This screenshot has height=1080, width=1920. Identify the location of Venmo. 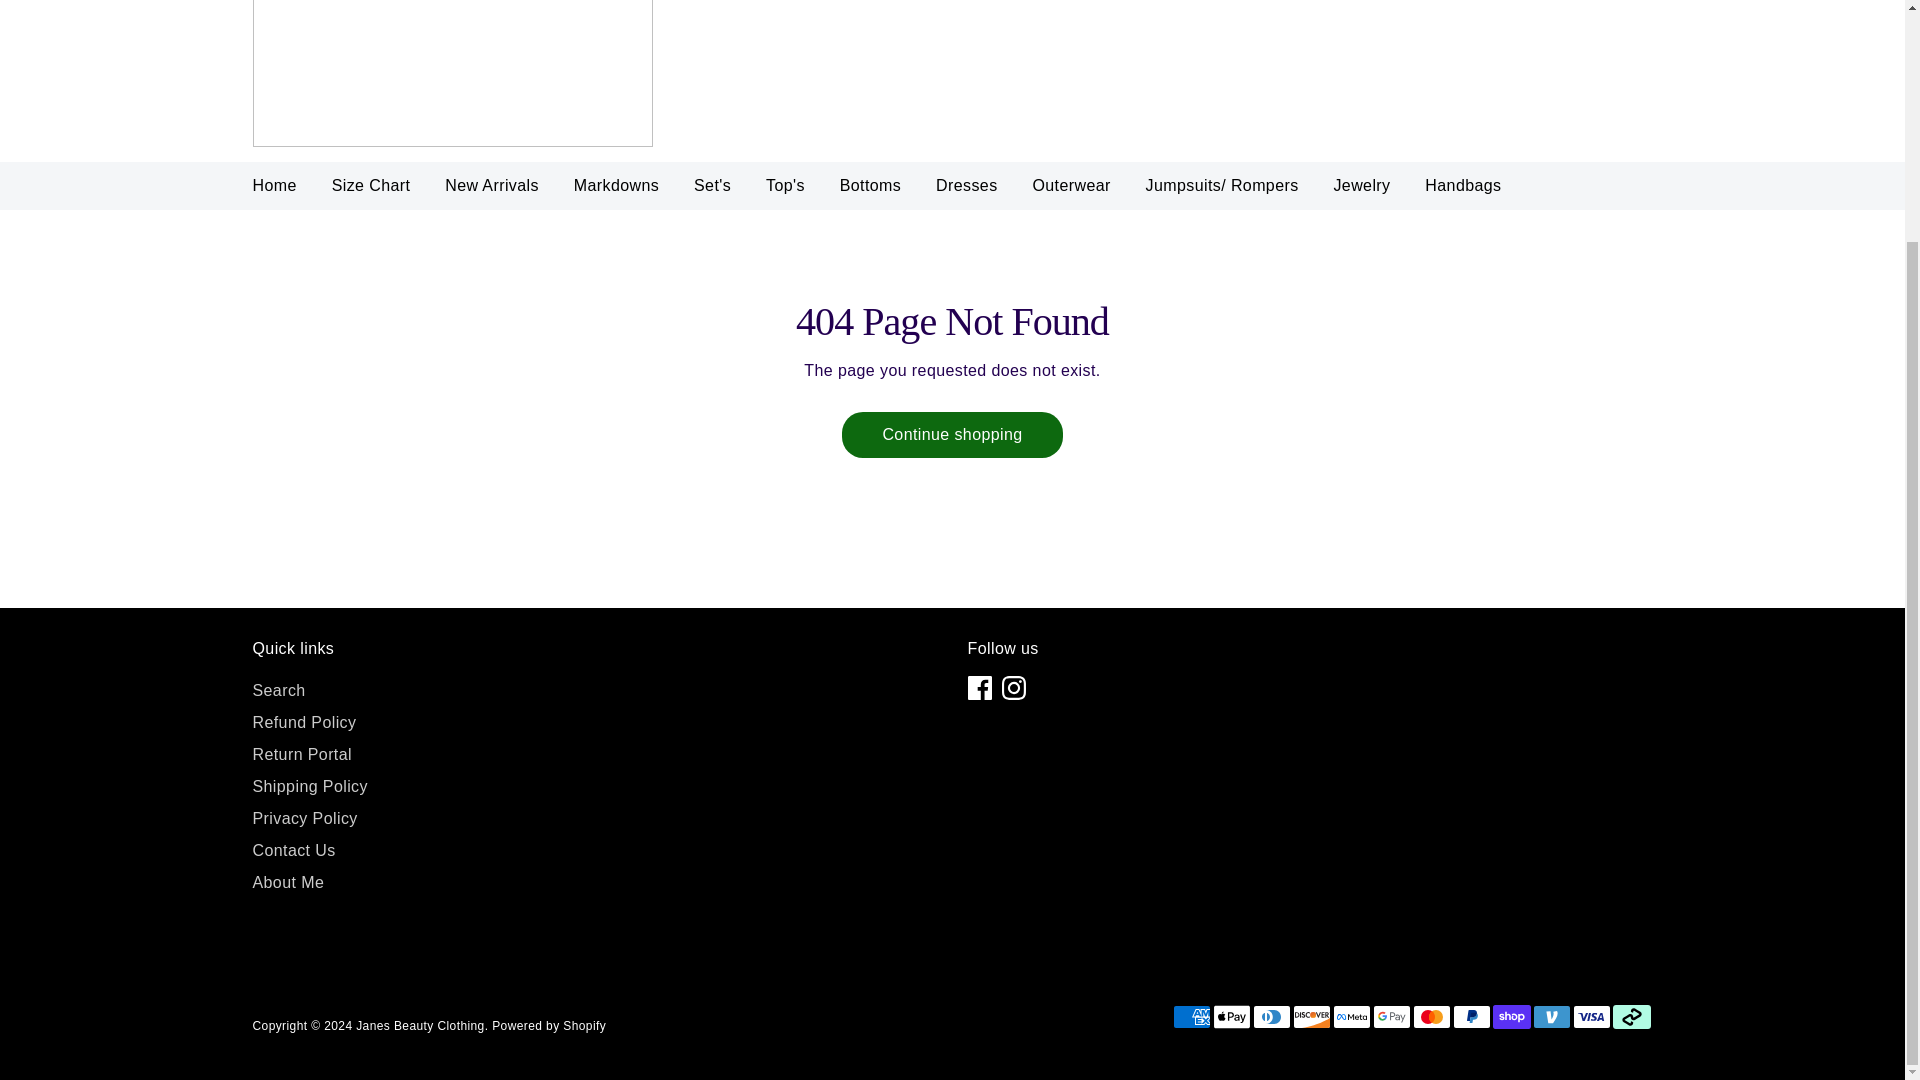
(1551, 1017).